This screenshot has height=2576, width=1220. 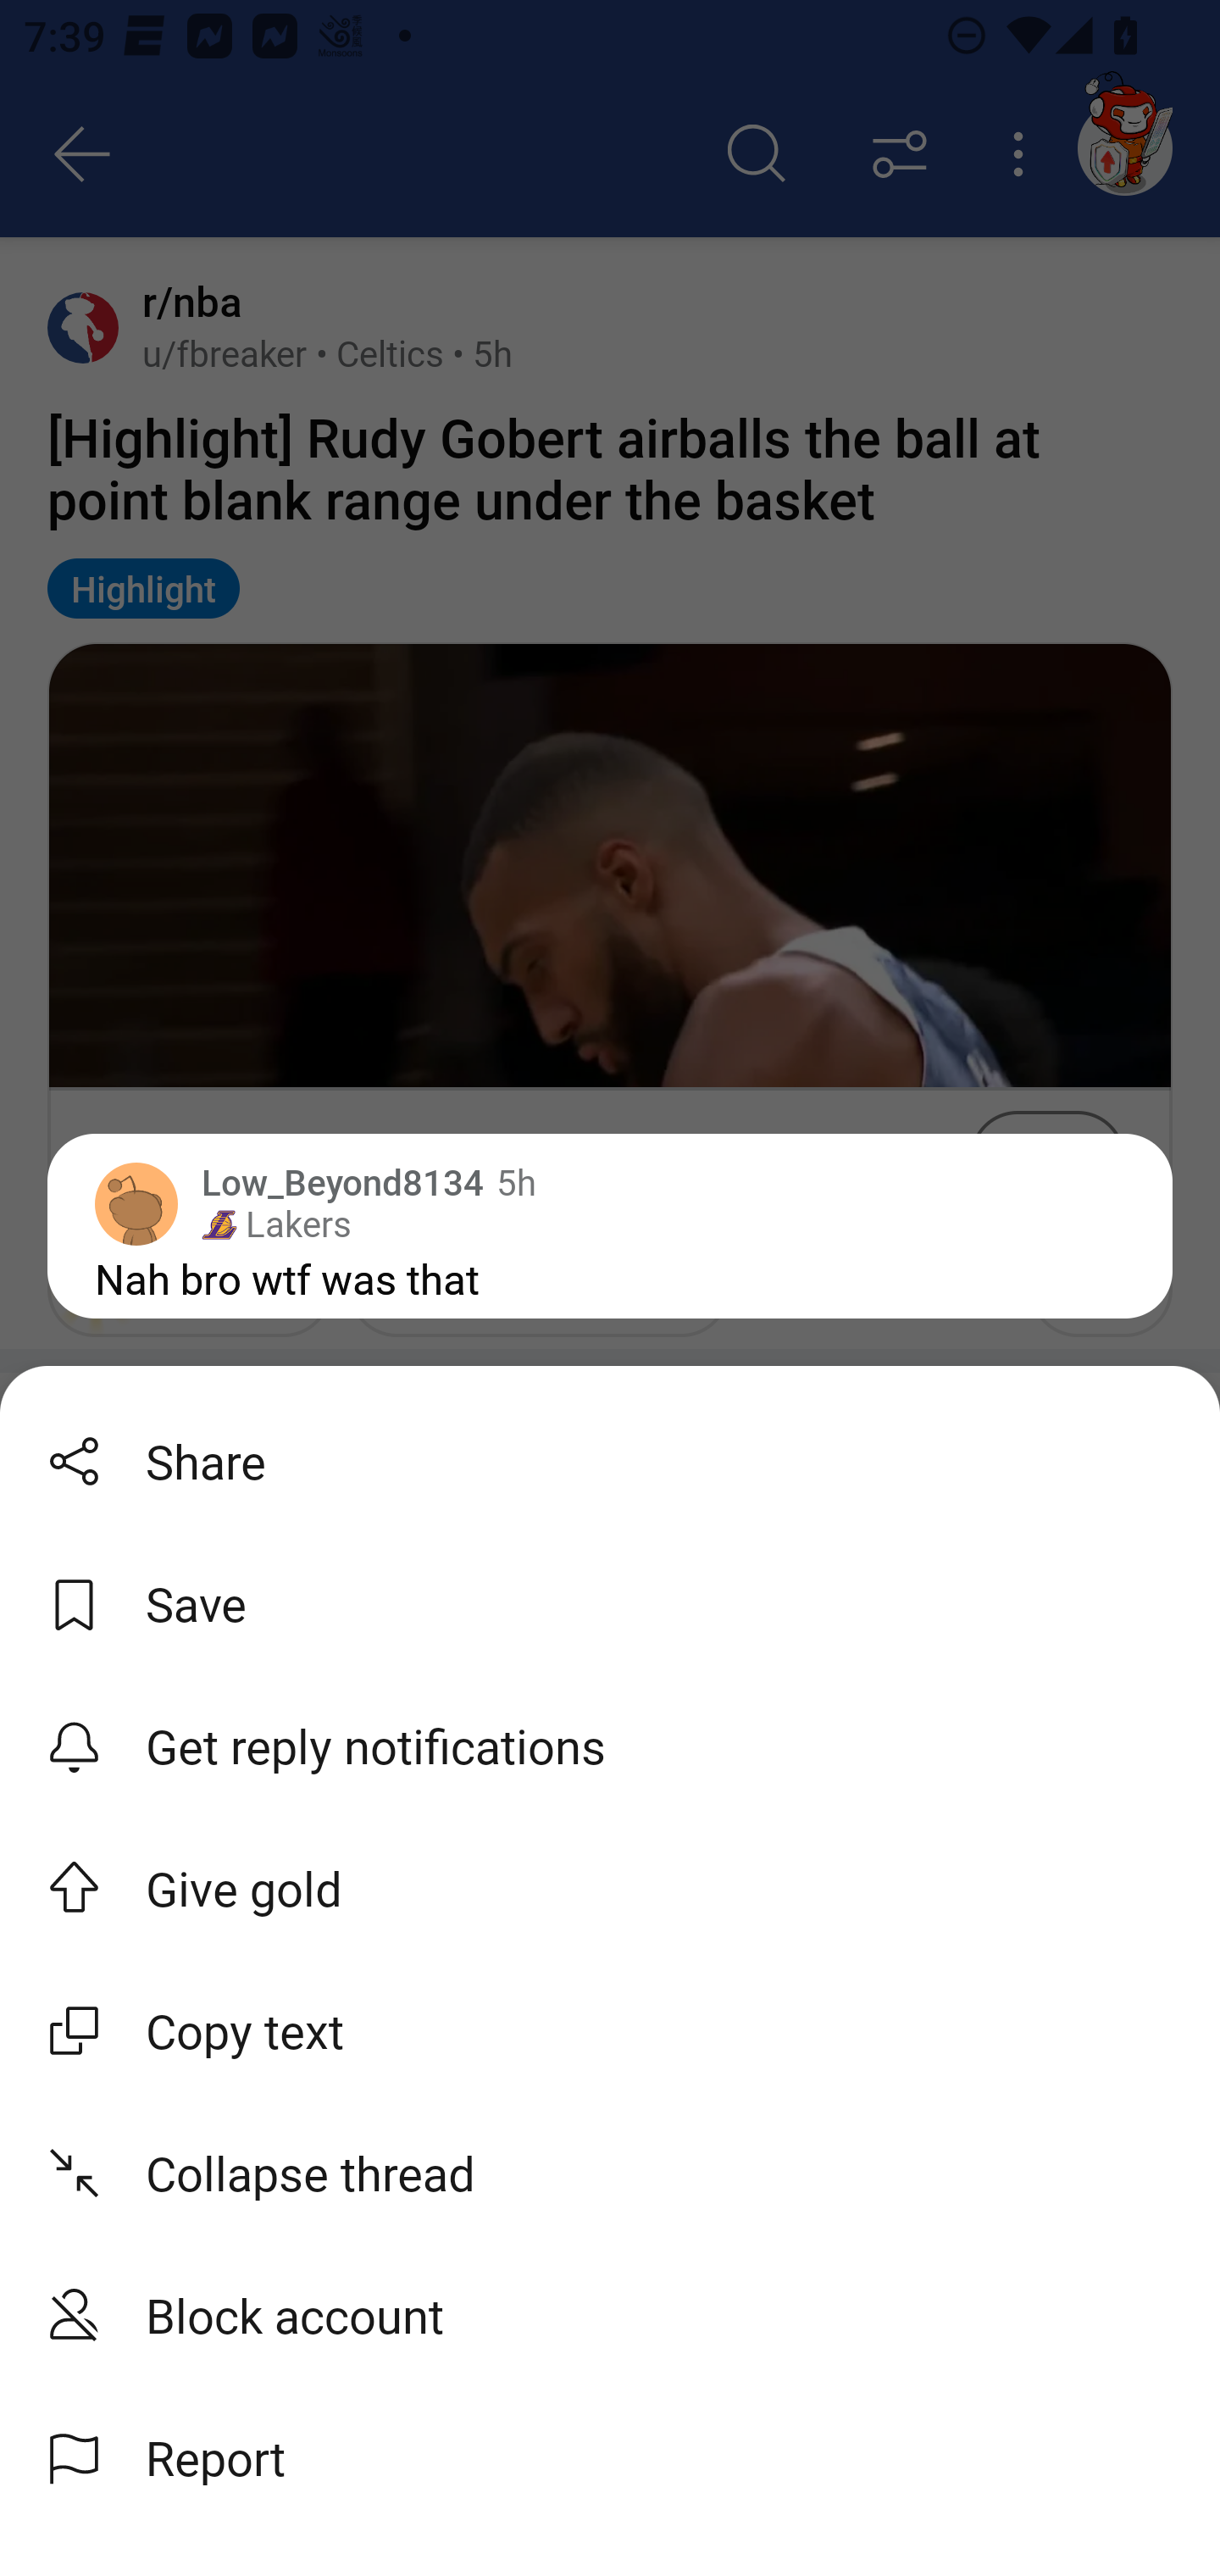 What do you see at coordinates (610, 1888) in the screenshot?
I see `Give gold` at bounding box center [610, 1888].